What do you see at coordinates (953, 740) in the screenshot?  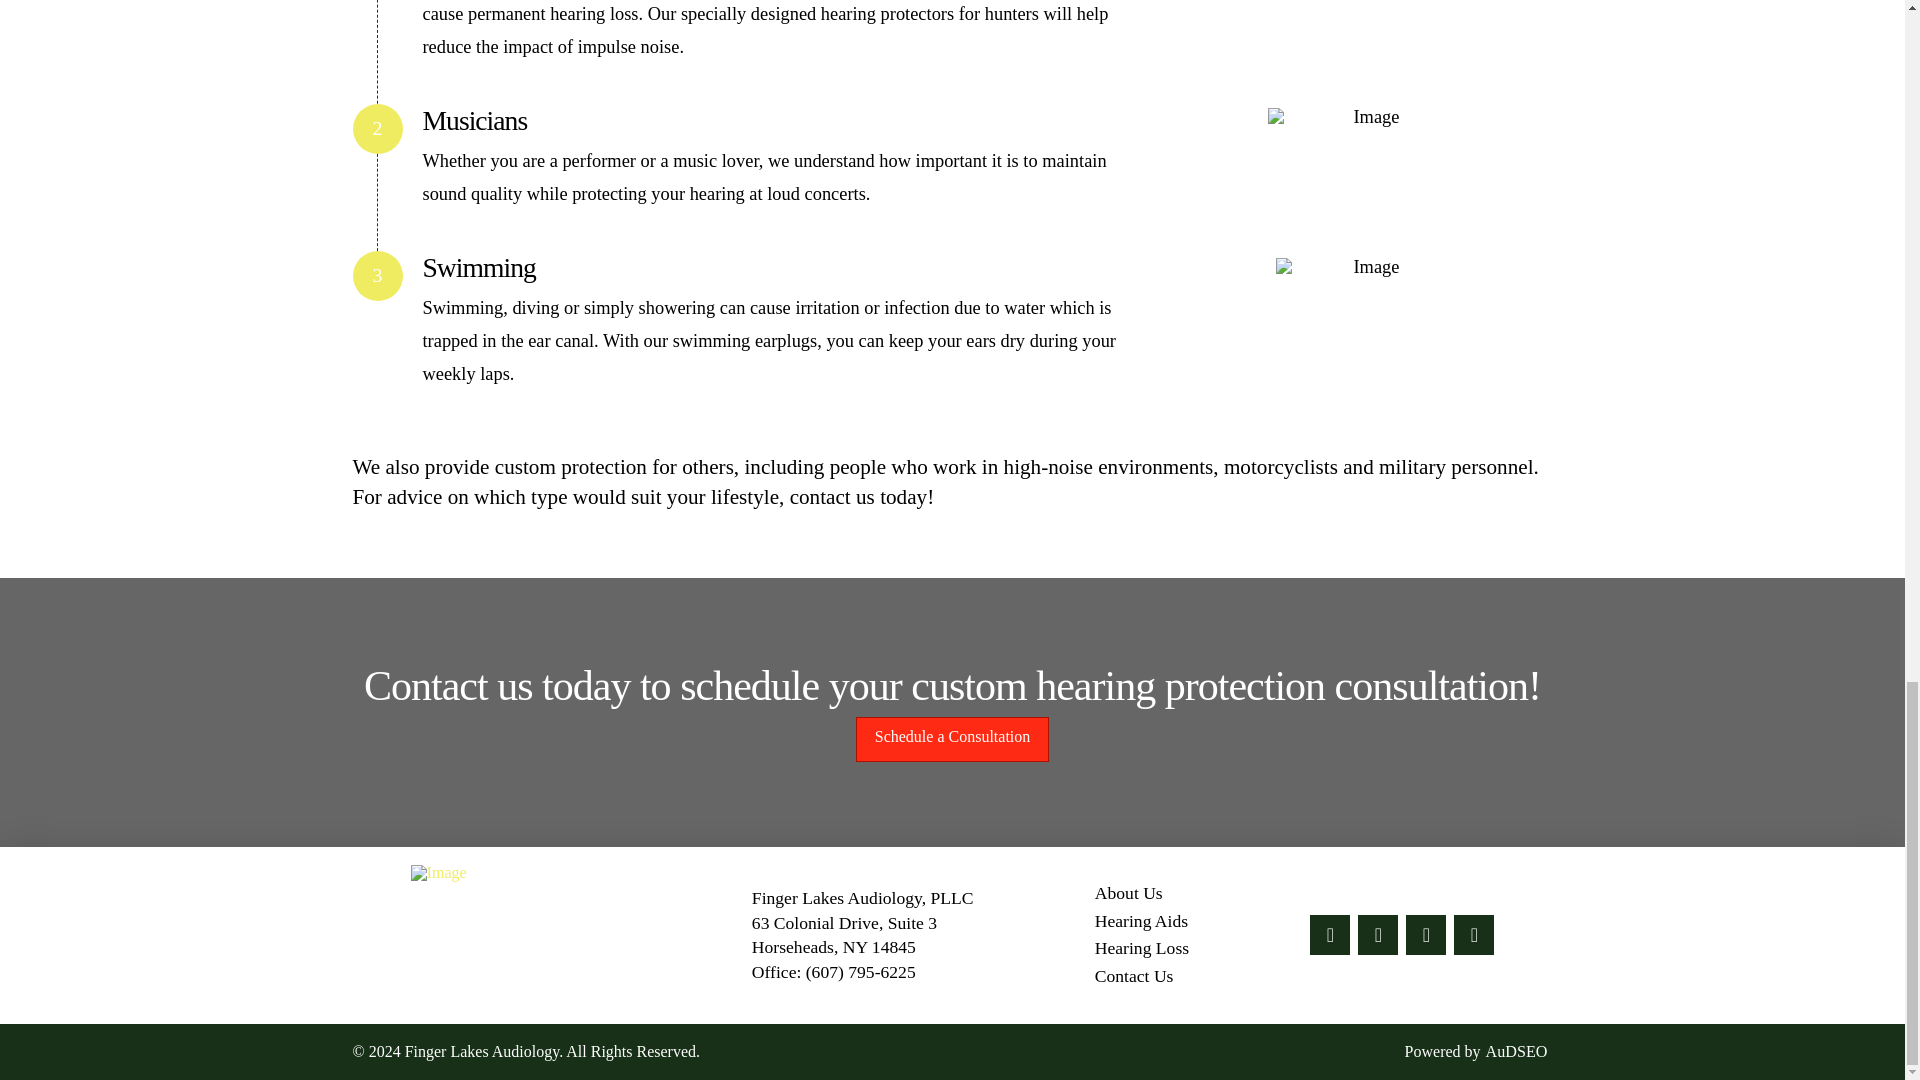 I see `Schedule a Consultation` at bounding box center [953, 740].